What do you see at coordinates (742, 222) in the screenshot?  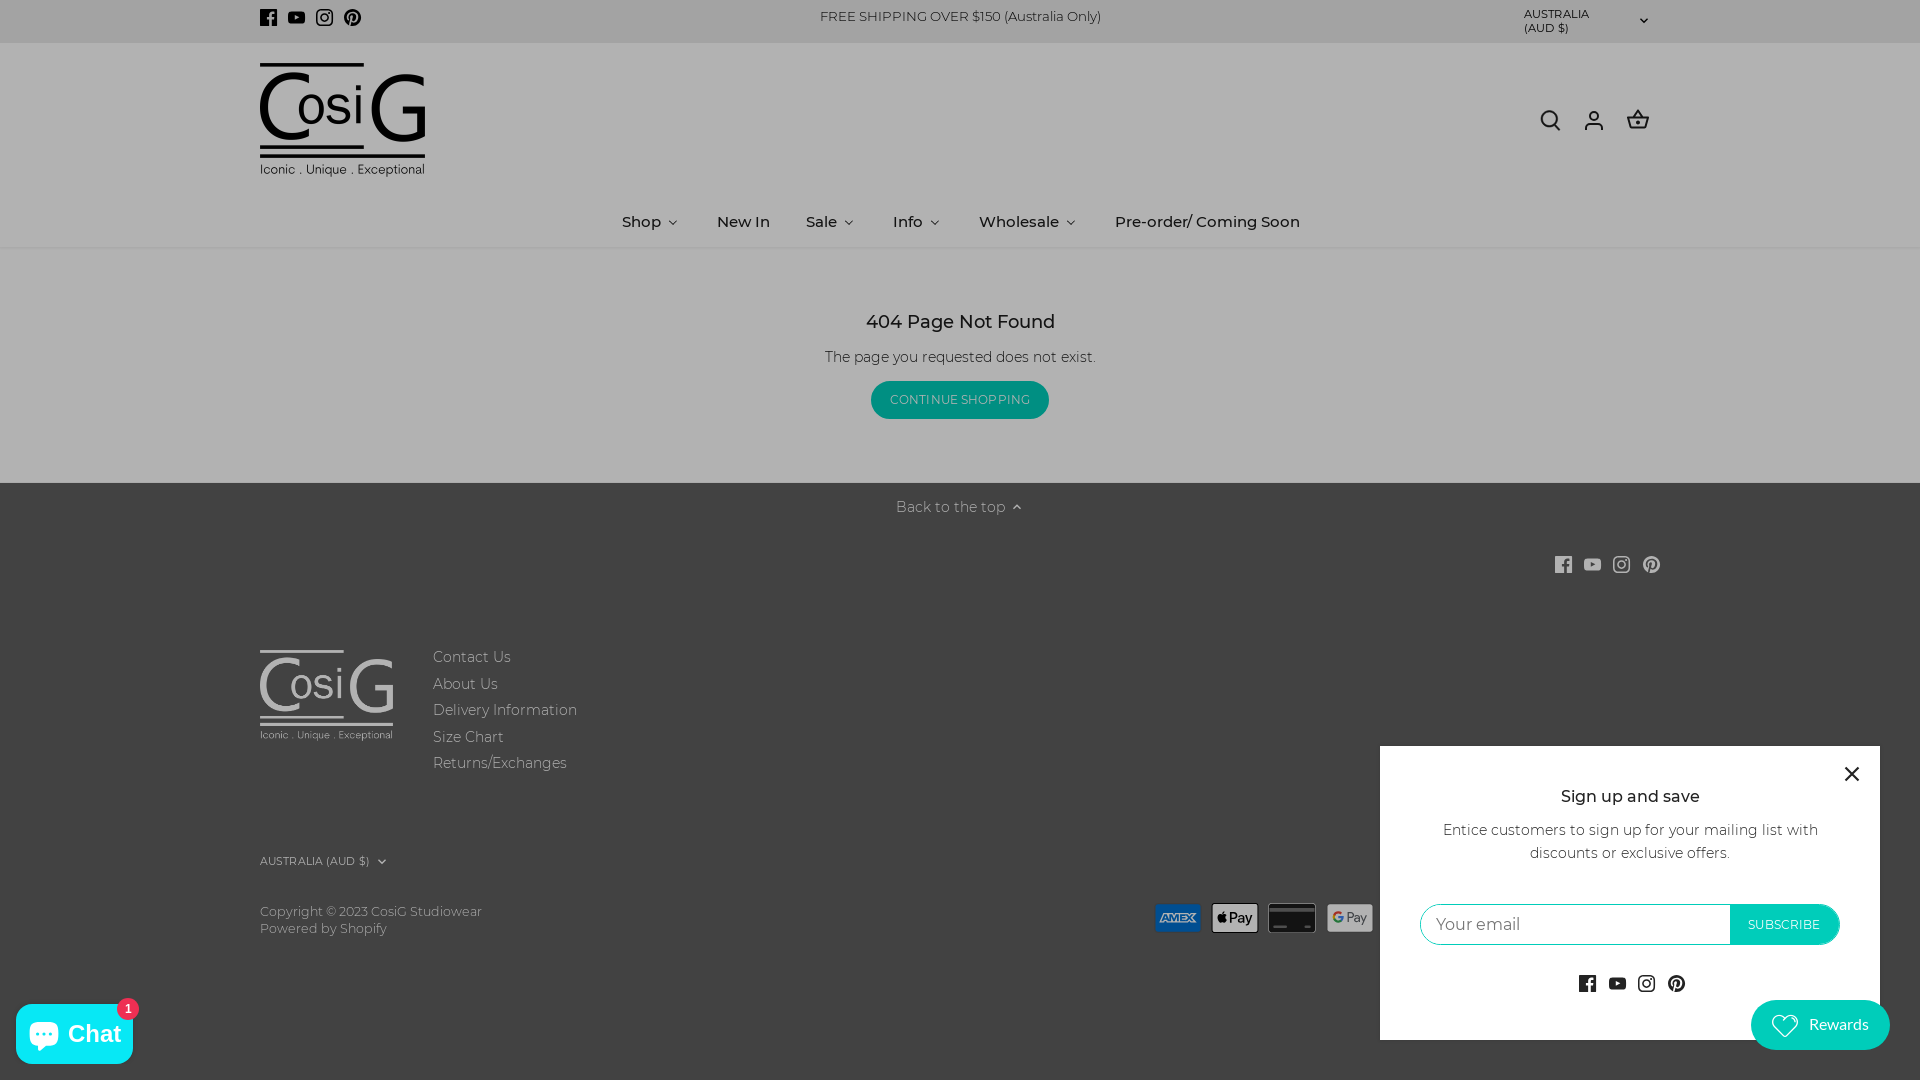 I see `New In` at bounding box center [742, 222].